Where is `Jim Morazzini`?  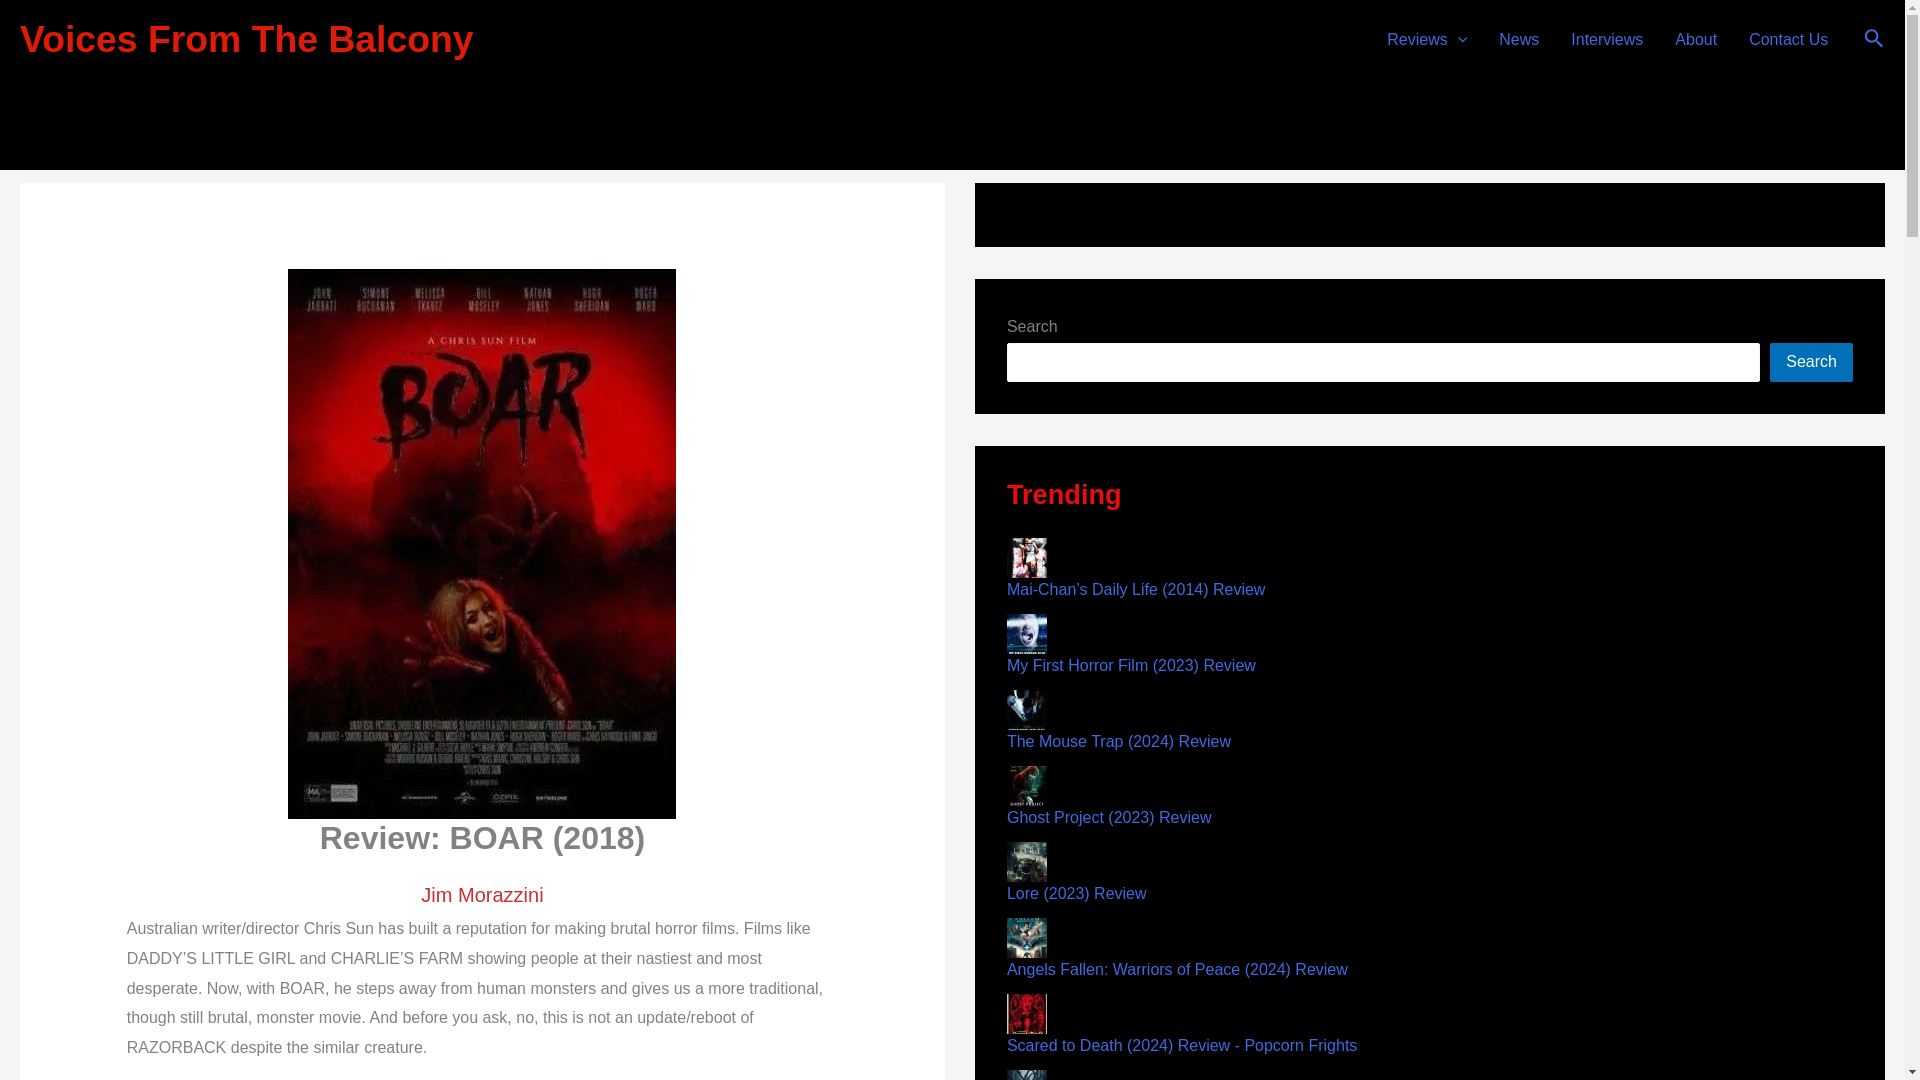
Jim Morazzini is located at coordinates (964, 59).